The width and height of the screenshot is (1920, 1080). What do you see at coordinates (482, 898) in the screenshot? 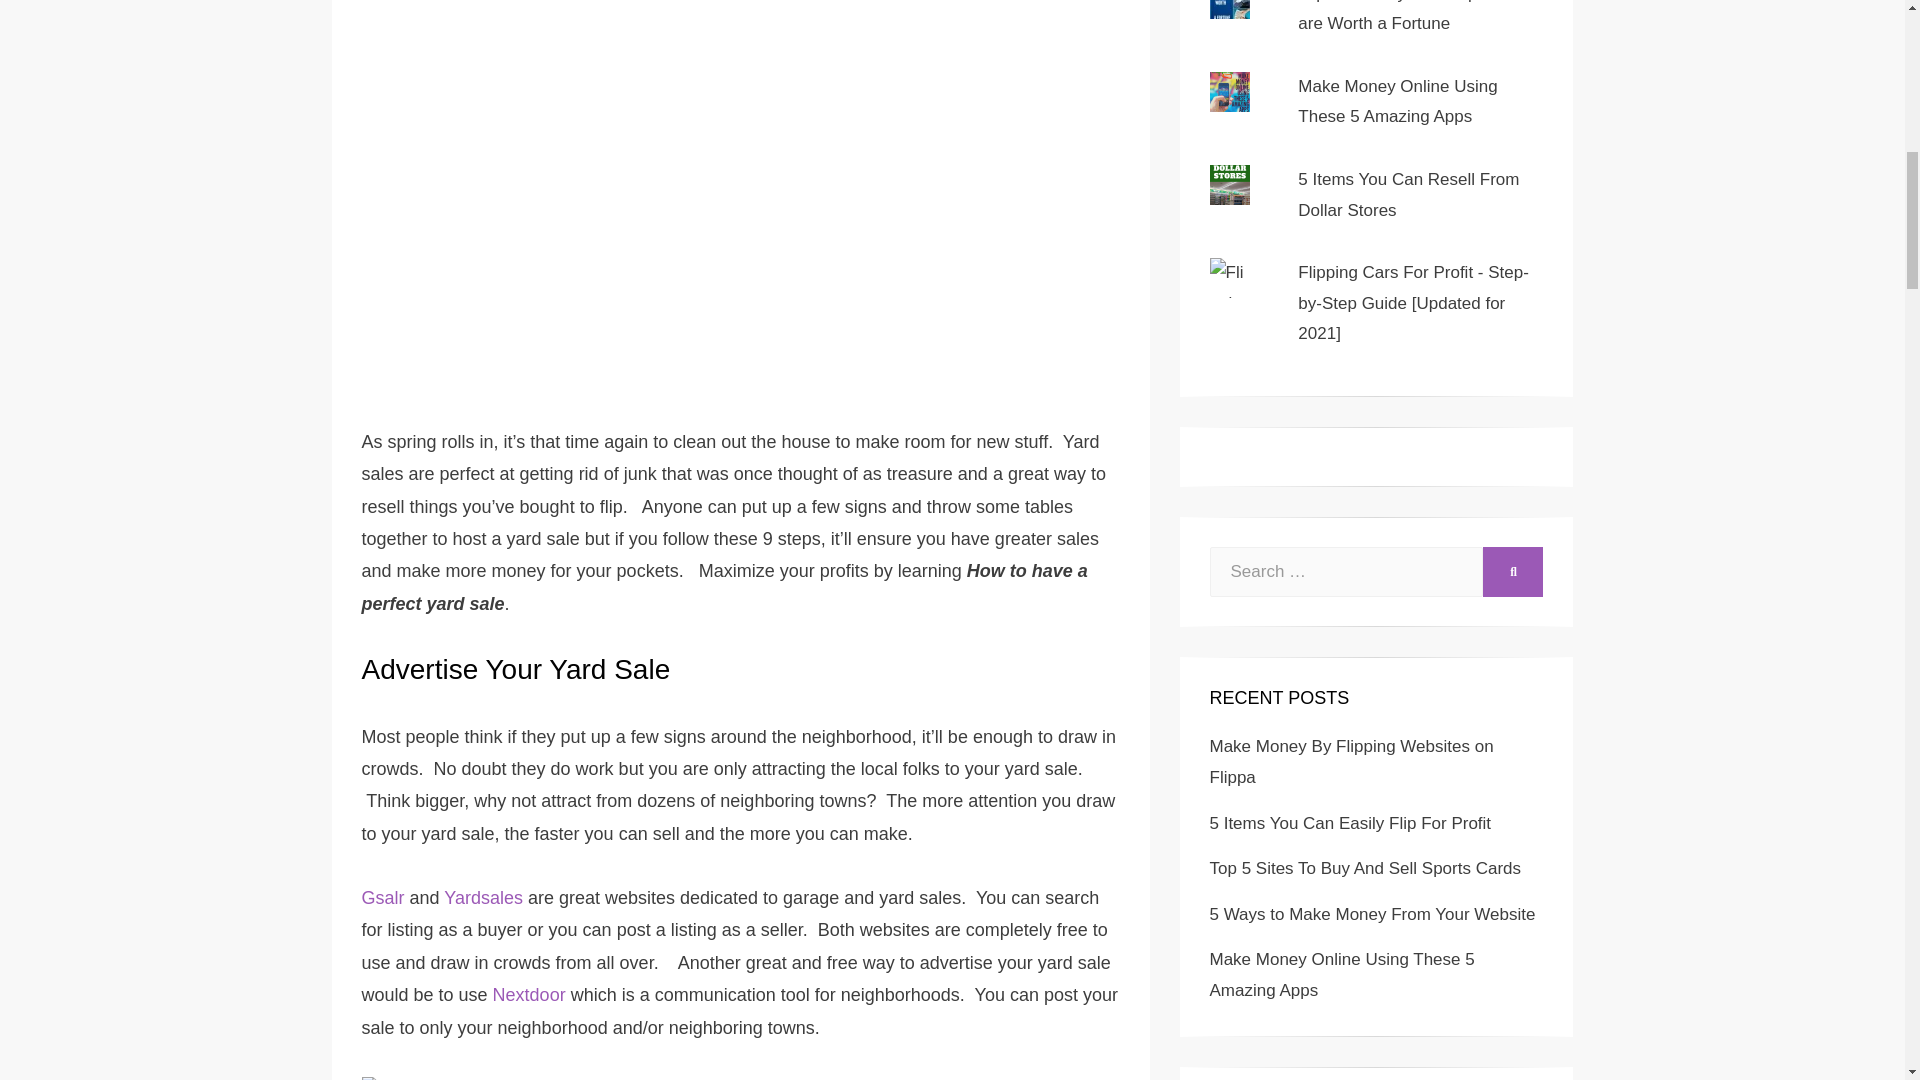
I see `Yardsales` at bounding box center [482, 898].